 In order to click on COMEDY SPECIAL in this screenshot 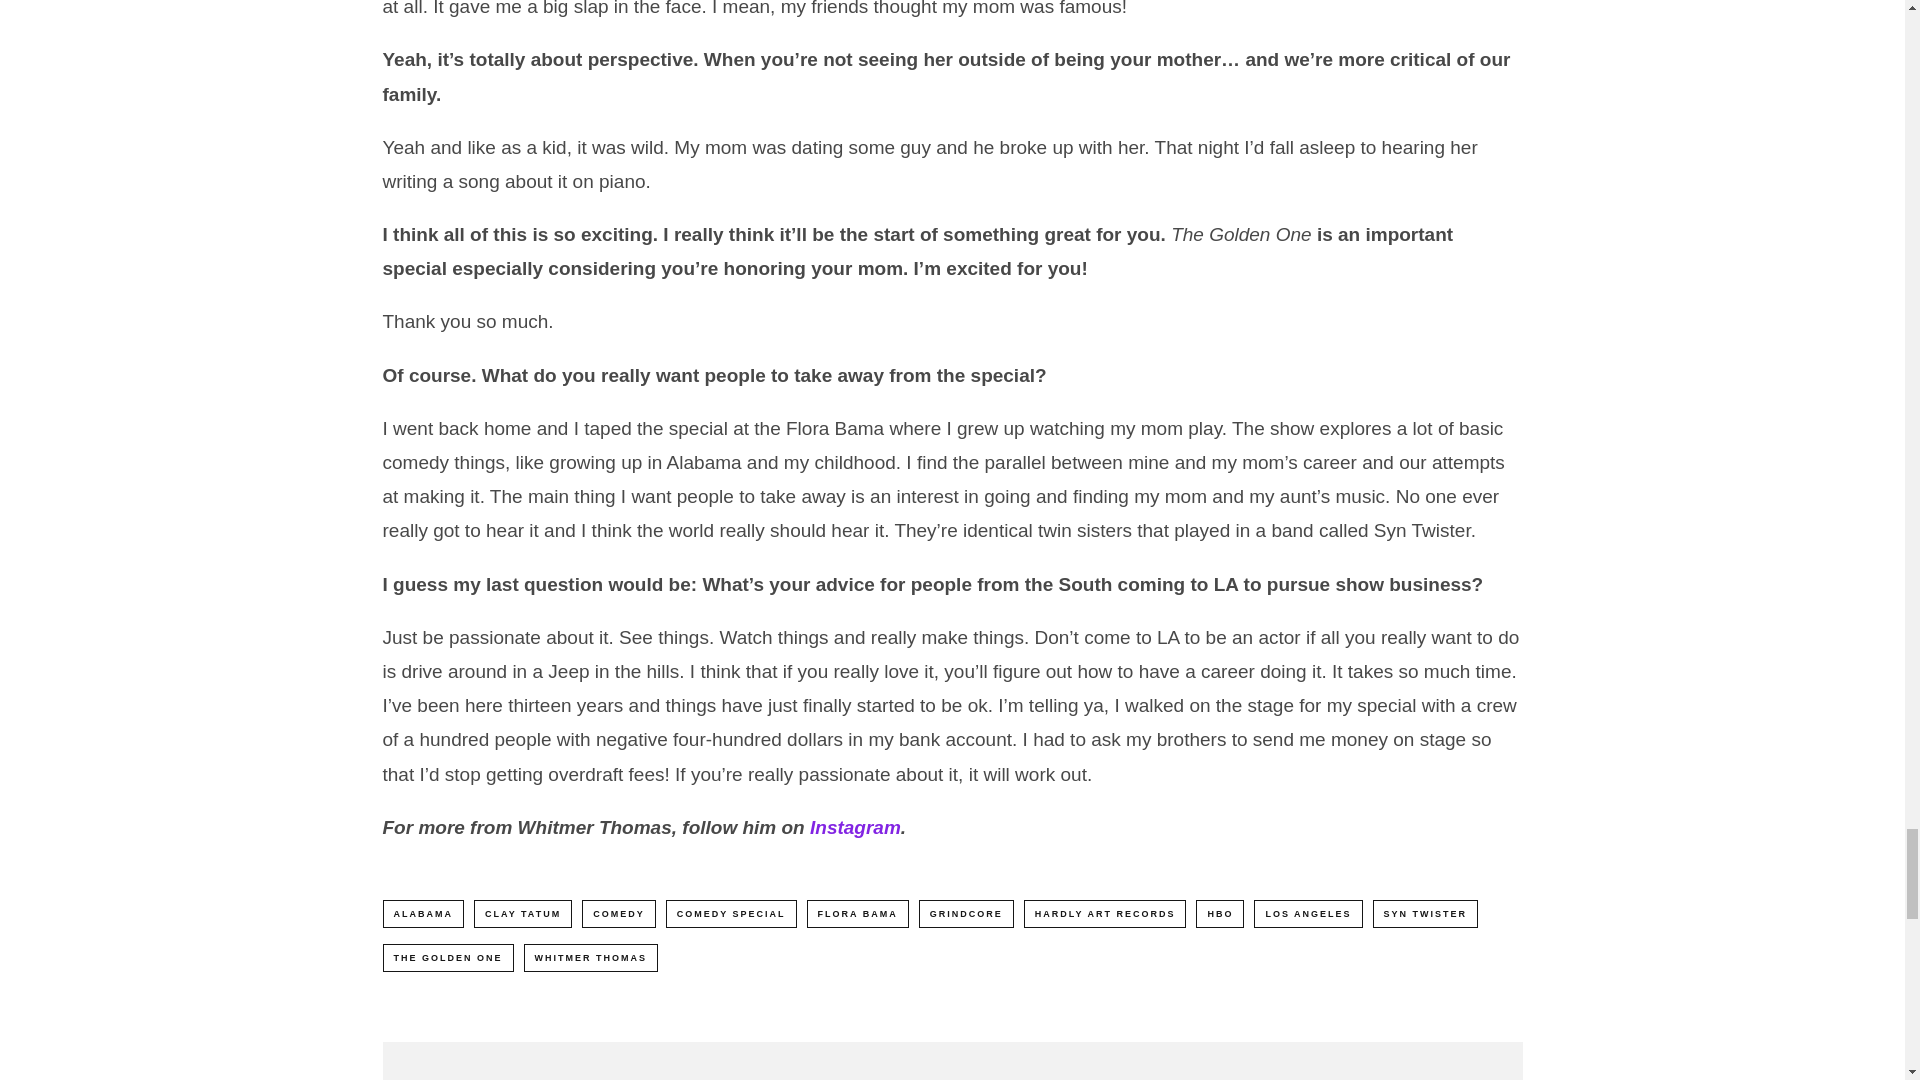, I will do `click(731, 913)`.